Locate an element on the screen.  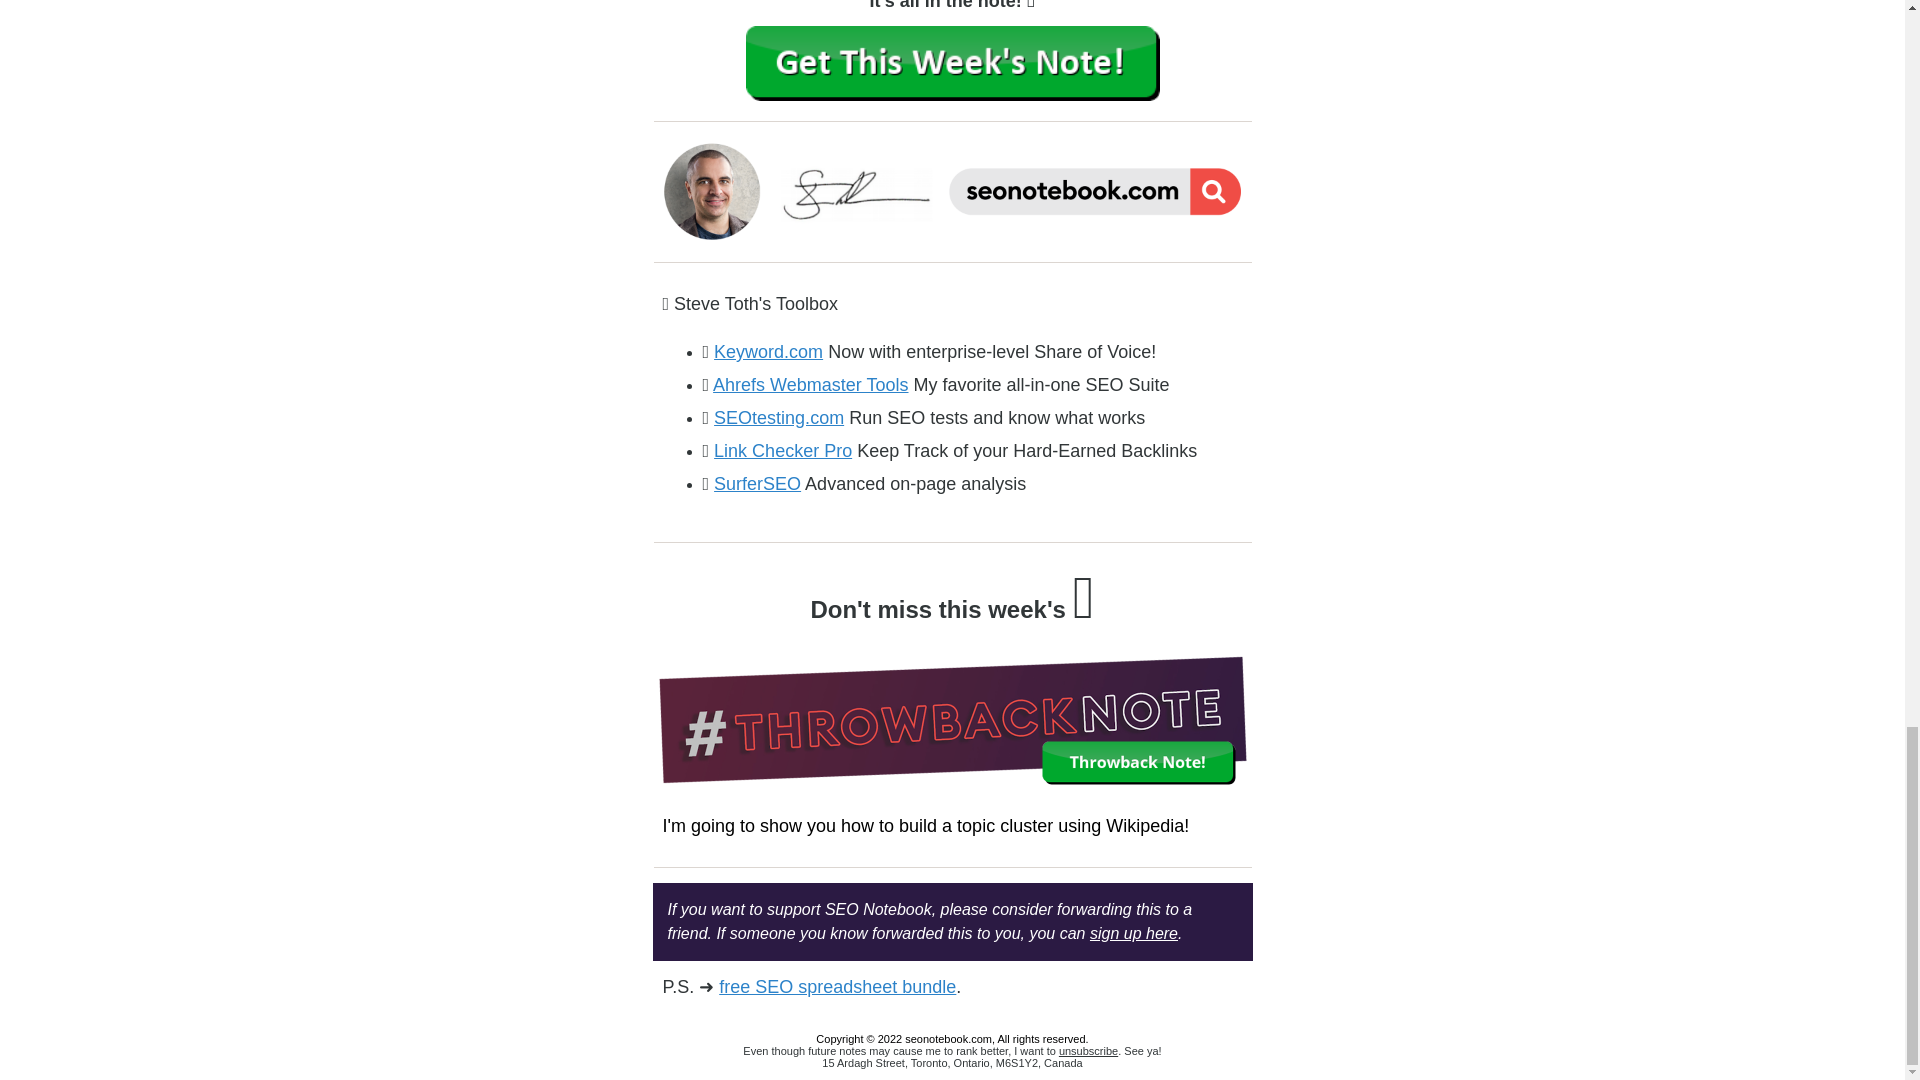
Keyword.com is located at coordinates (768, 352).